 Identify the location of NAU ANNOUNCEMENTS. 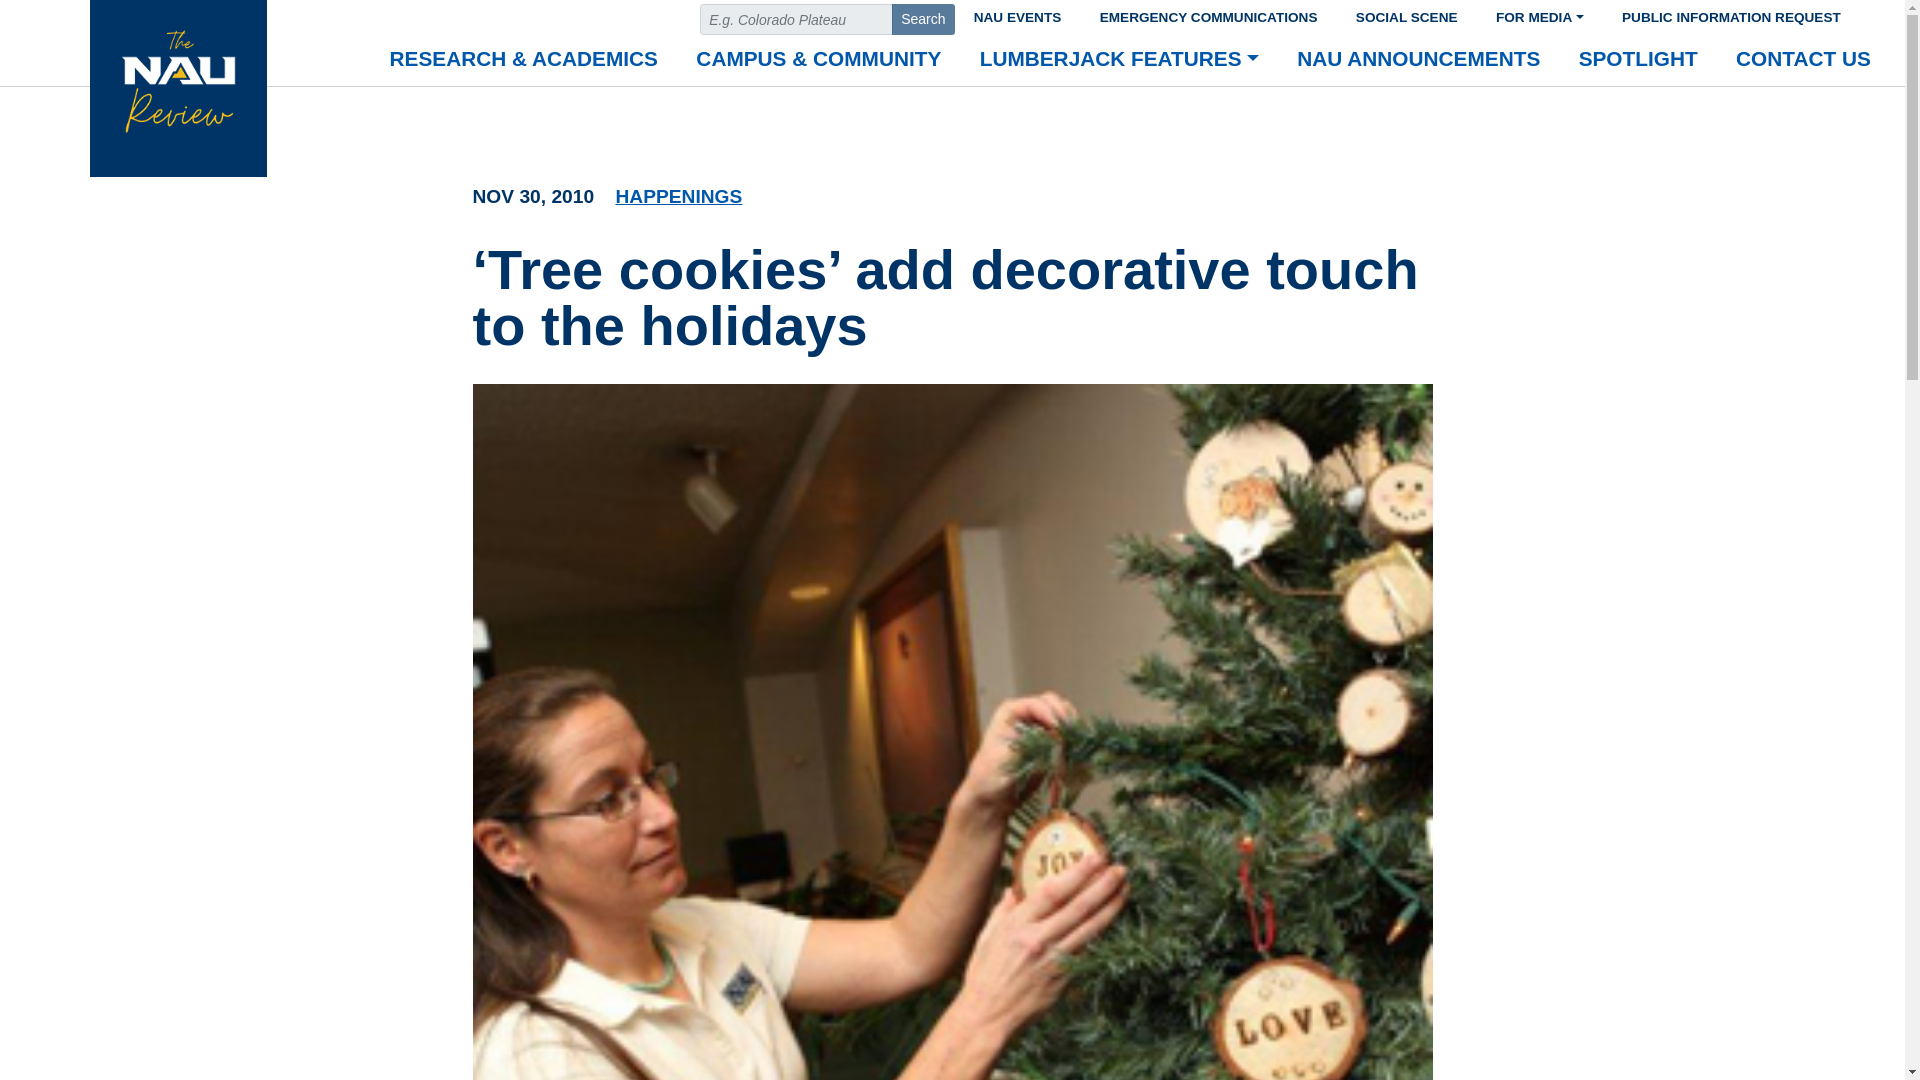
(1418, 60).